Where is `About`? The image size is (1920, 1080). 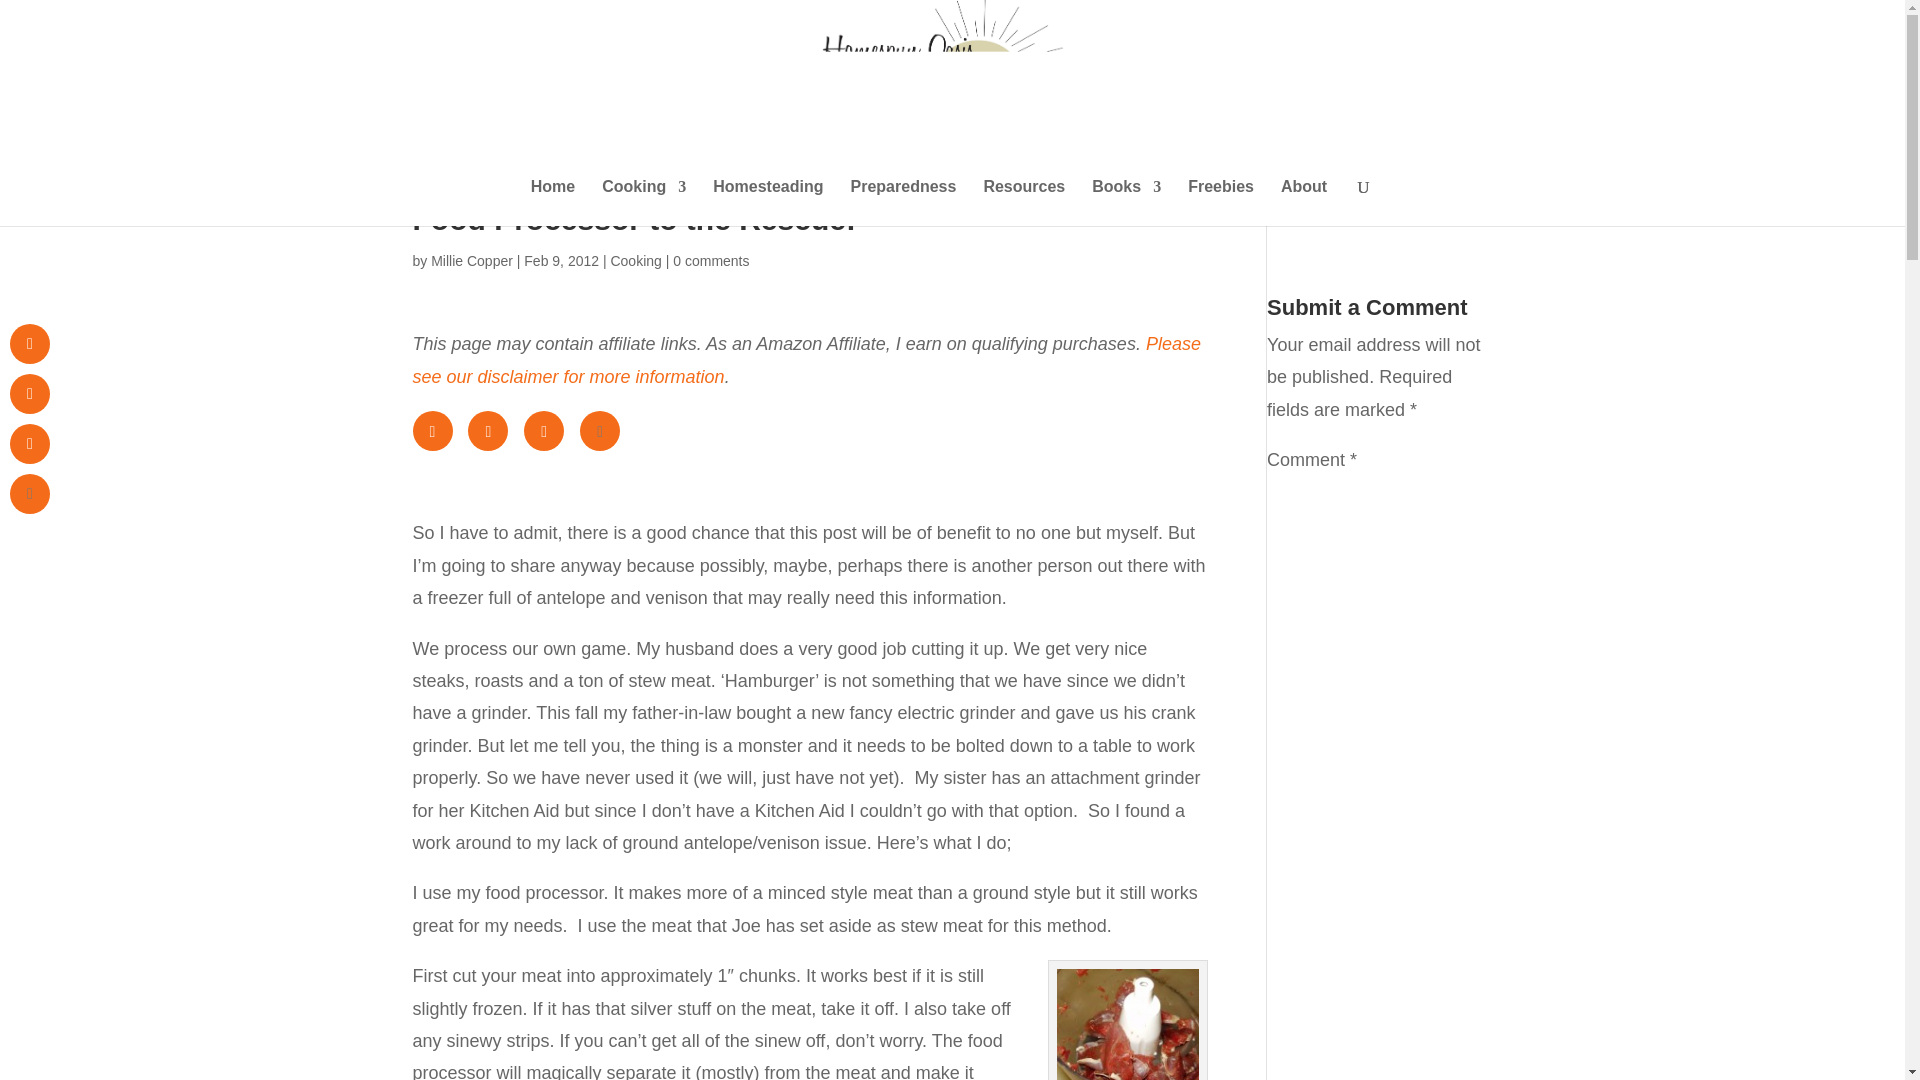 About is located at coordinates (1303, 202).